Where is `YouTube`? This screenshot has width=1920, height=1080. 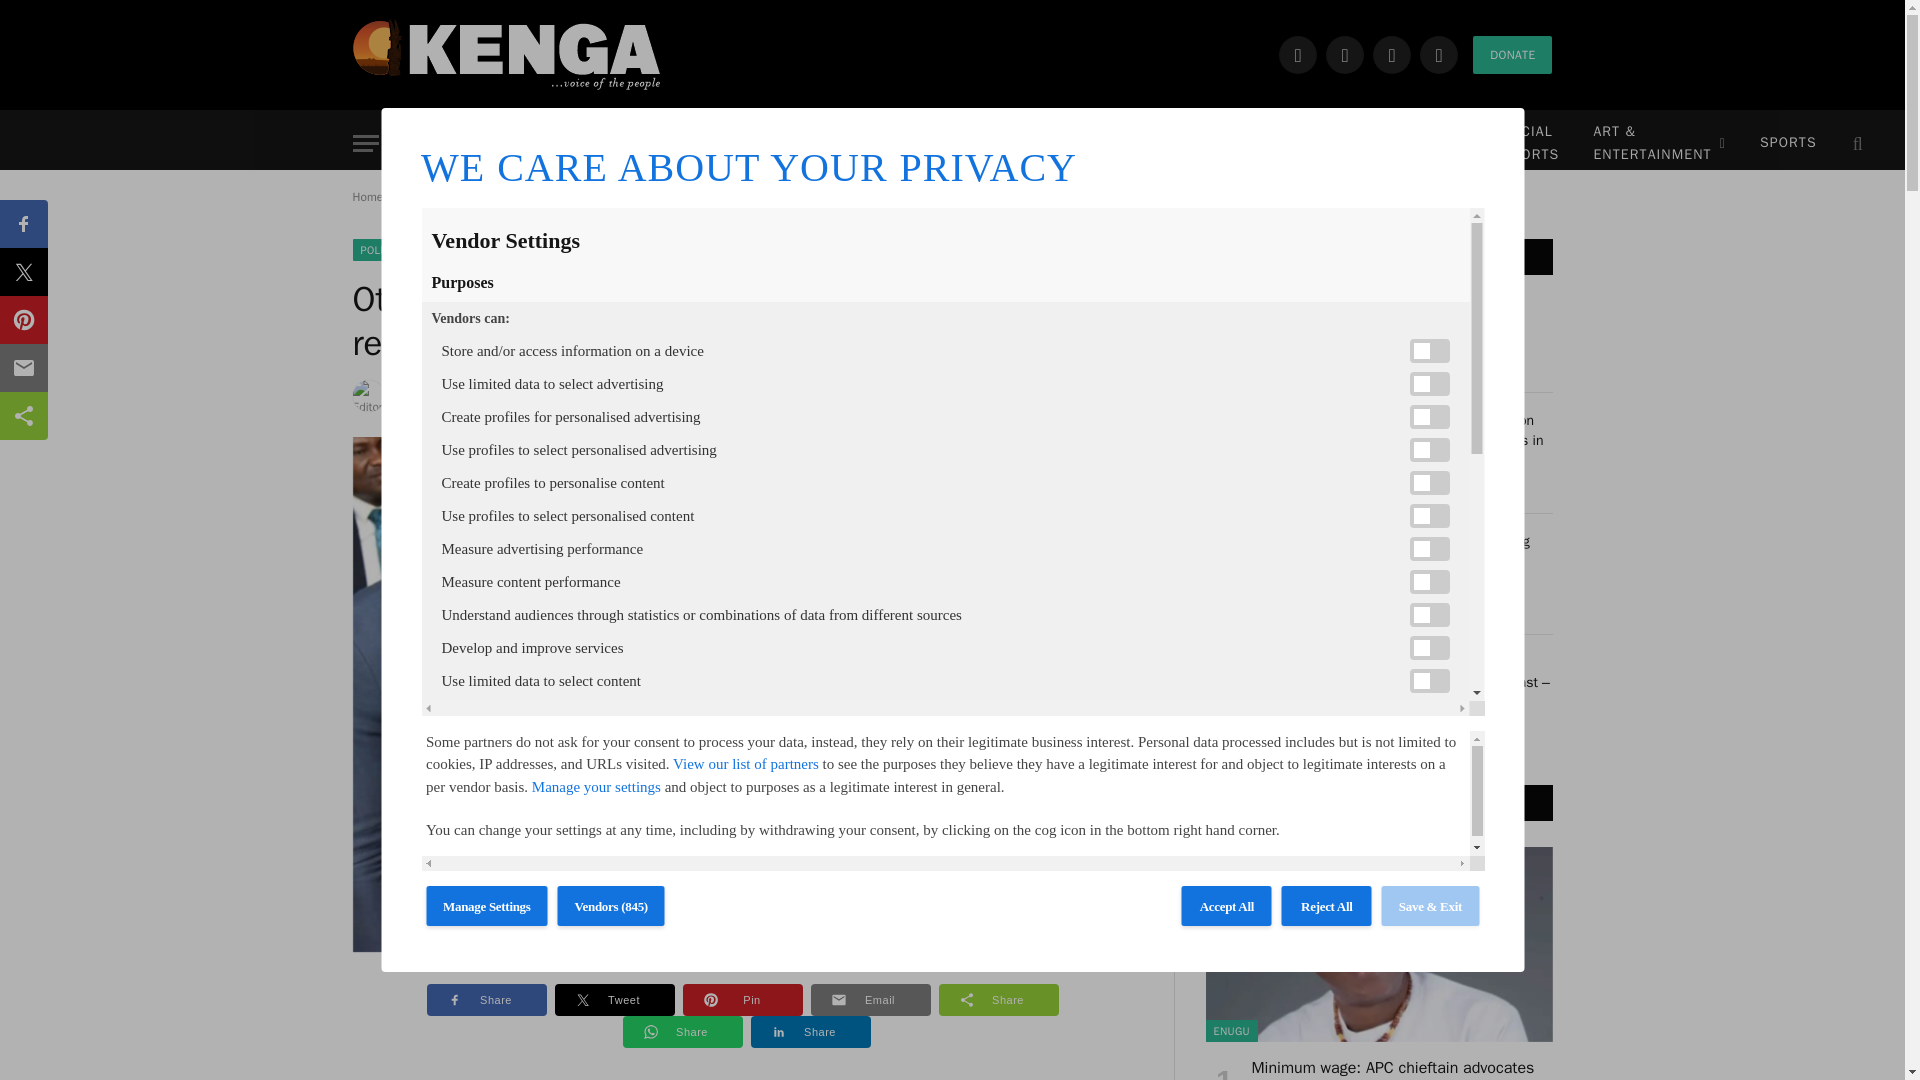 YouTube is located at coordinates (1438, 54).